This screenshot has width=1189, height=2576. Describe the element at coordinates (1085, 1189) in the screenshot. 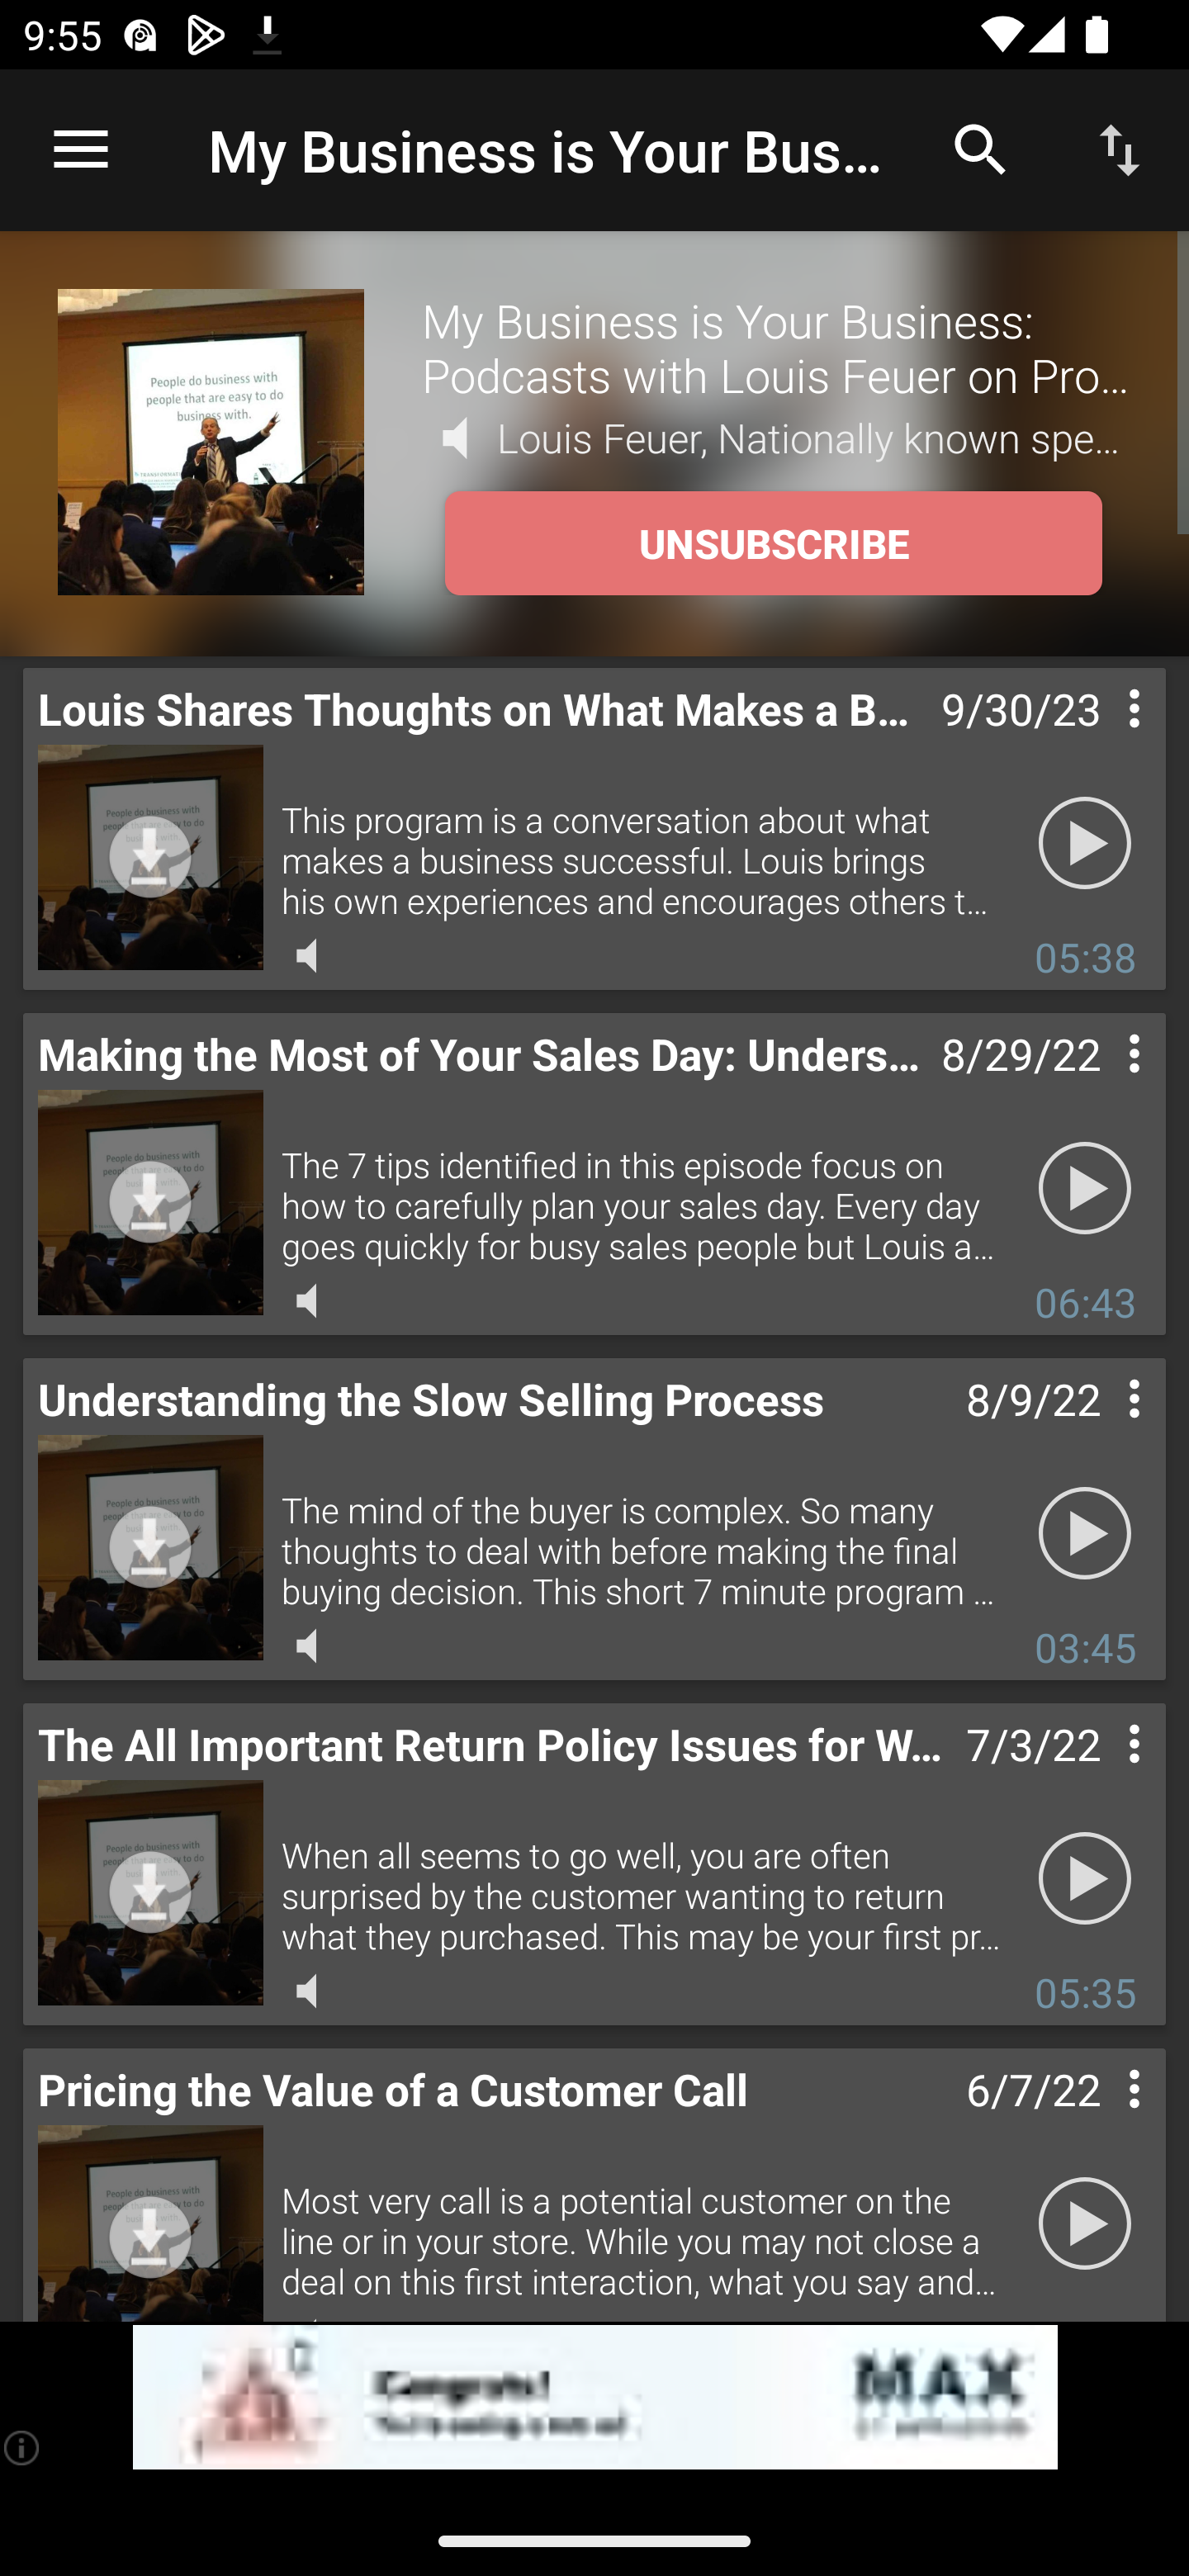

I see `Play` at that location.